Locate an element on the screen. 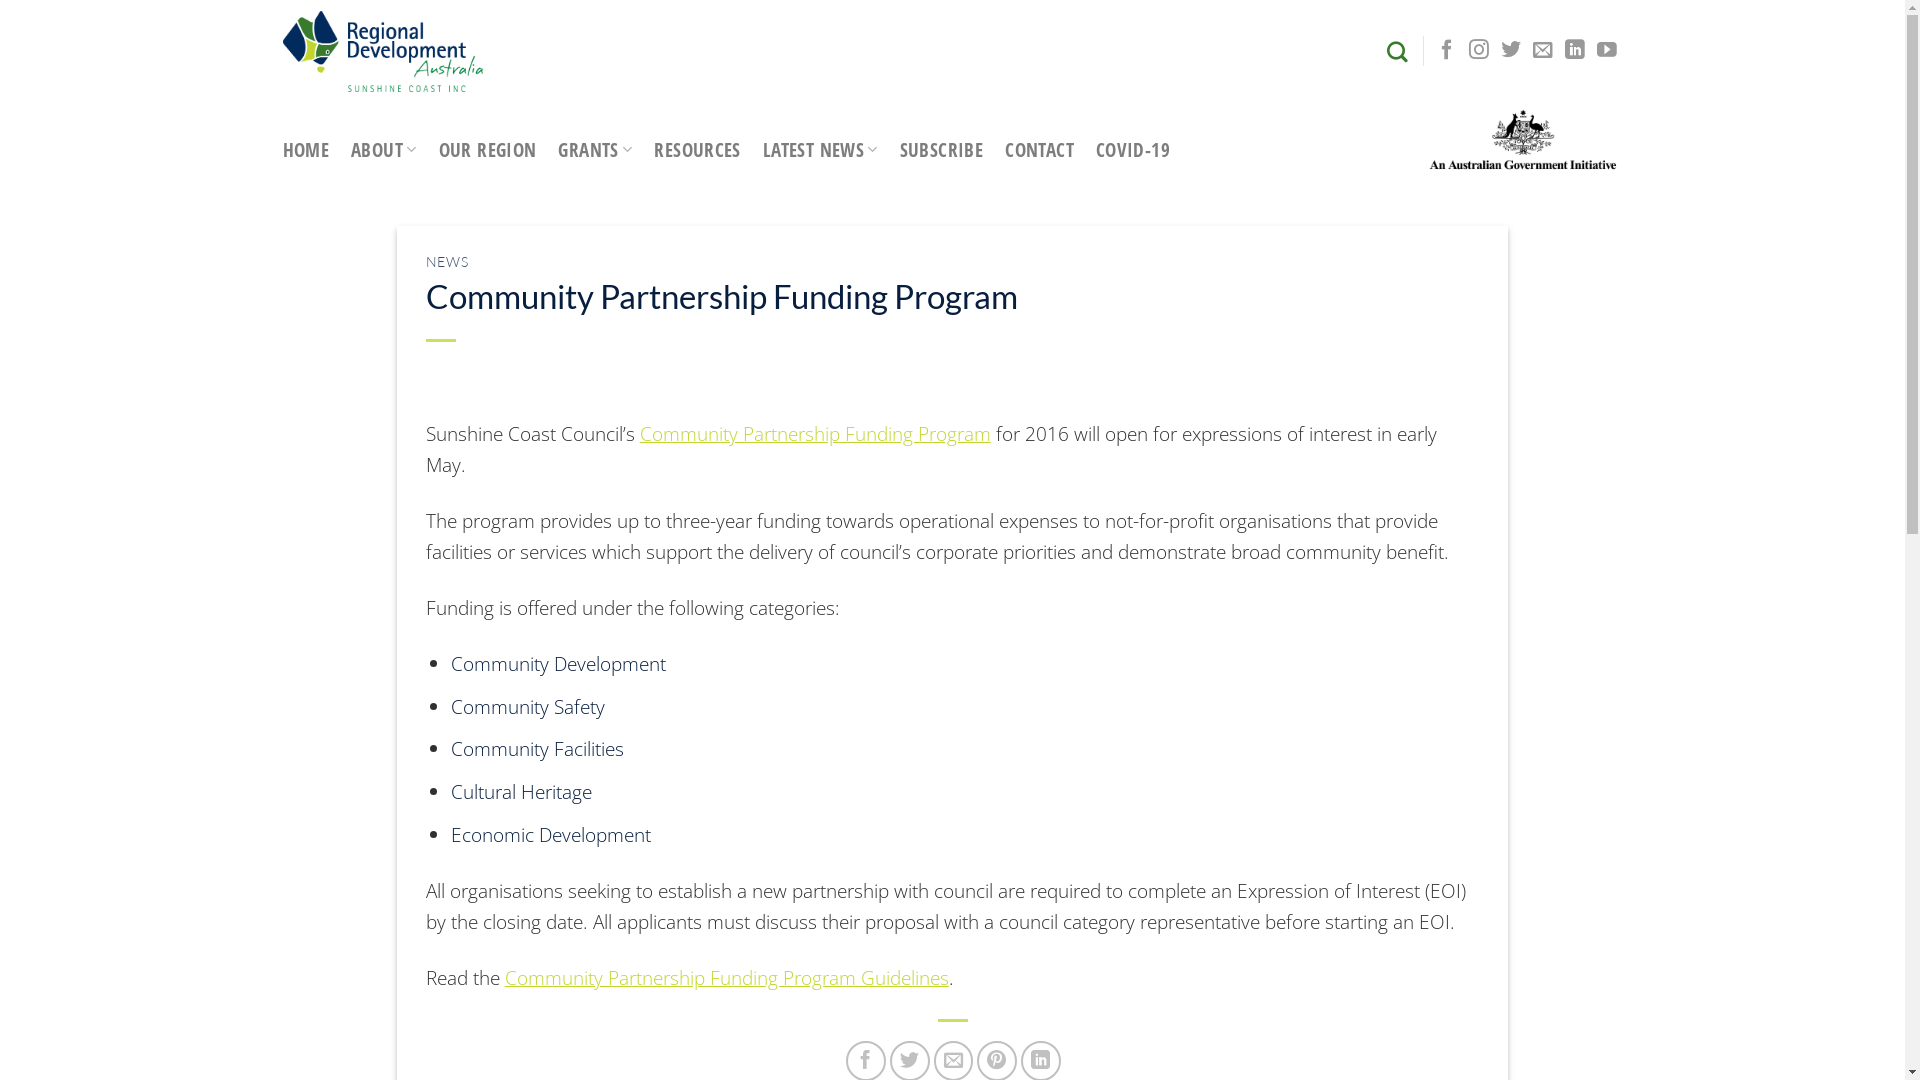 The image size is (1920, 1080). RESOURCES is located at coordinates (698, 150).